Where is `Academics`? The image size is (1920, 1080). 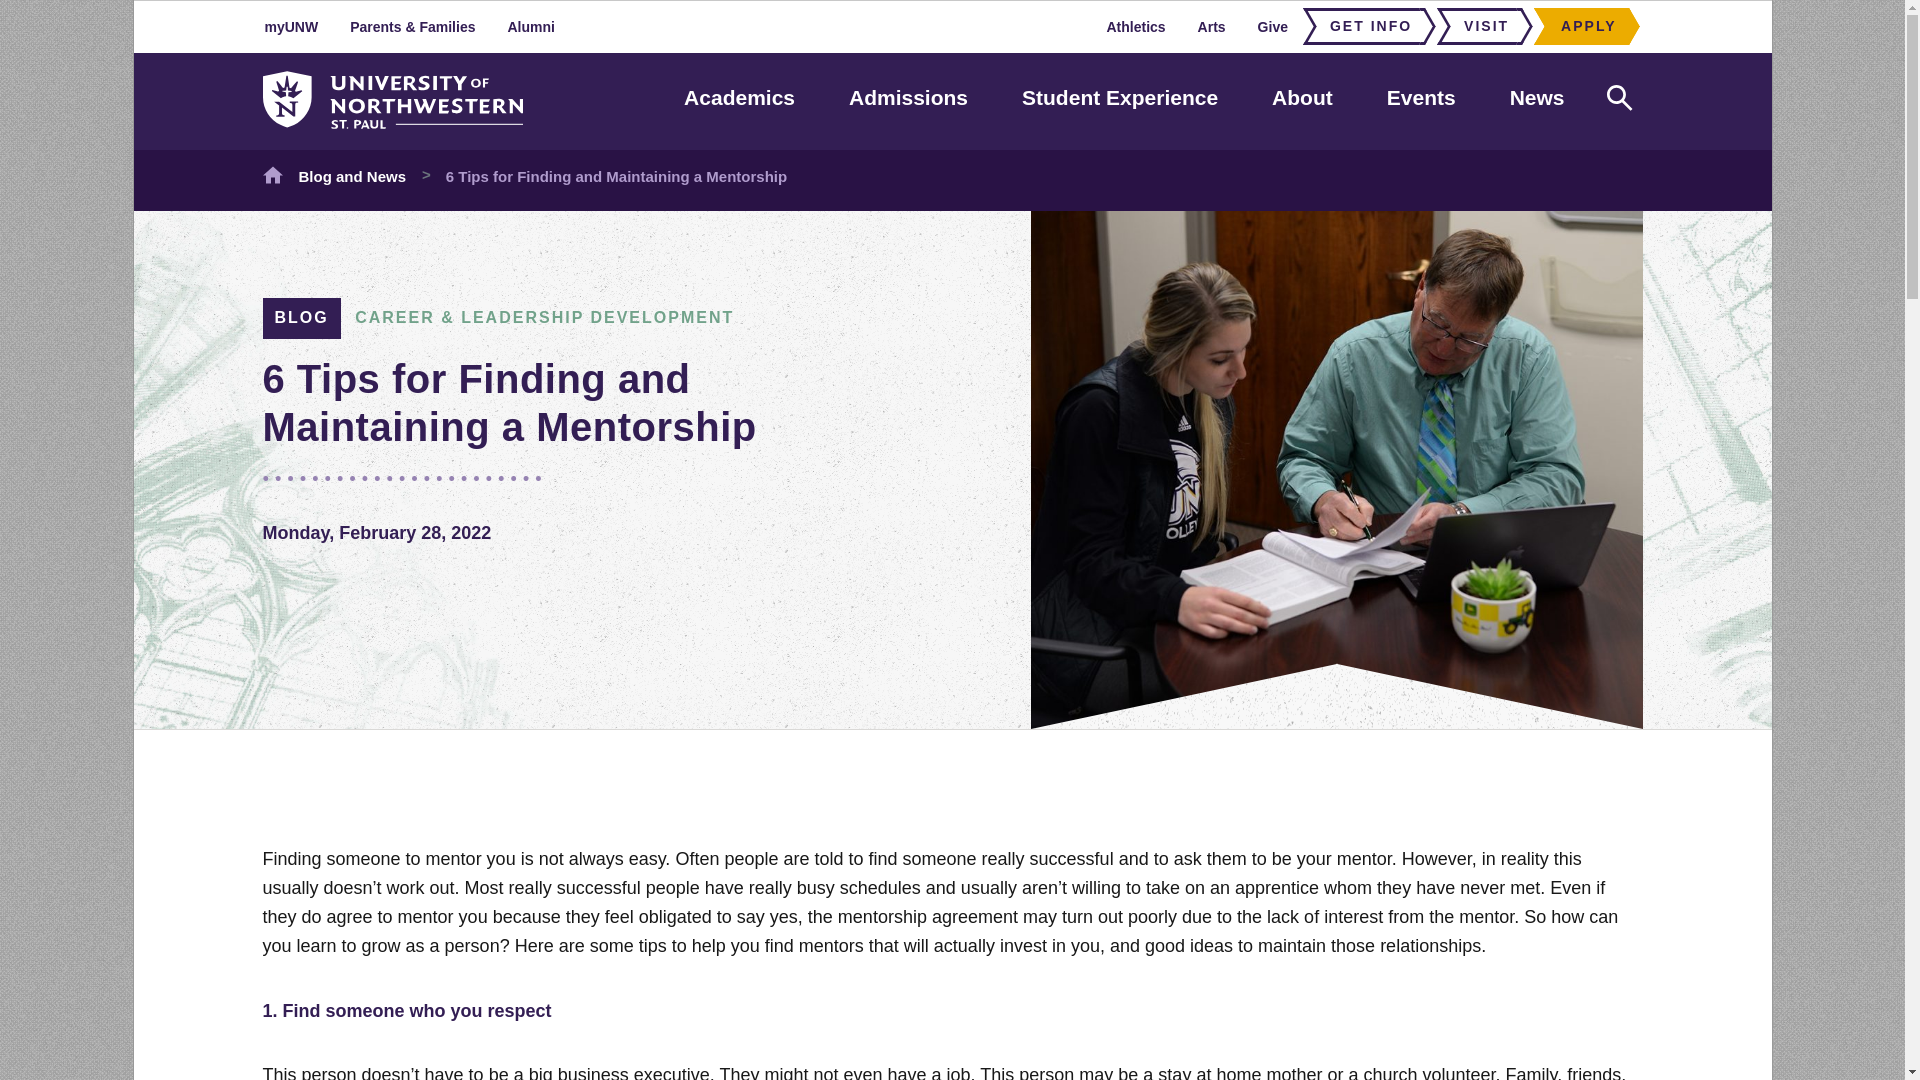 Academics is located at coordinates (738, 98).